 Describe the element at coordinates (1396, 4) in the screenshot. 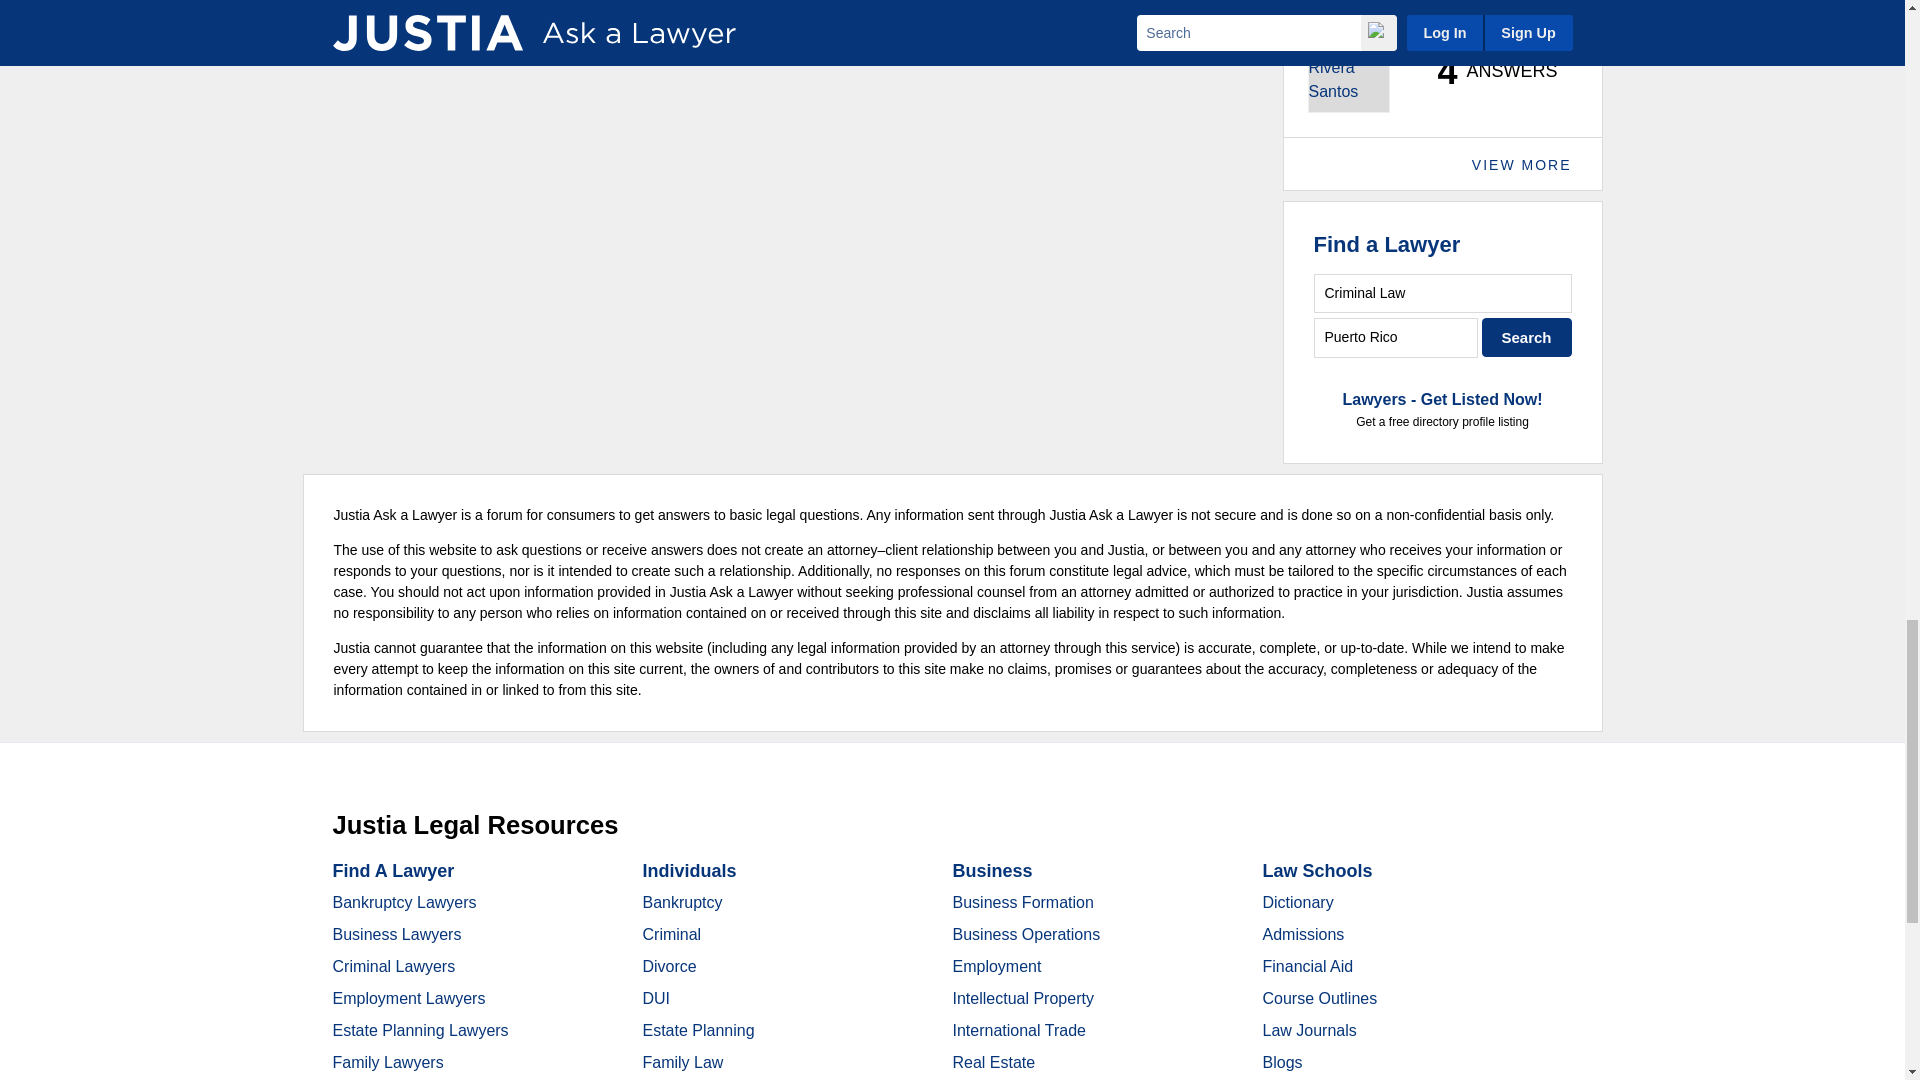

I see `Ask a Lawyer - Leaderboard - Lawyer Name` at that location.